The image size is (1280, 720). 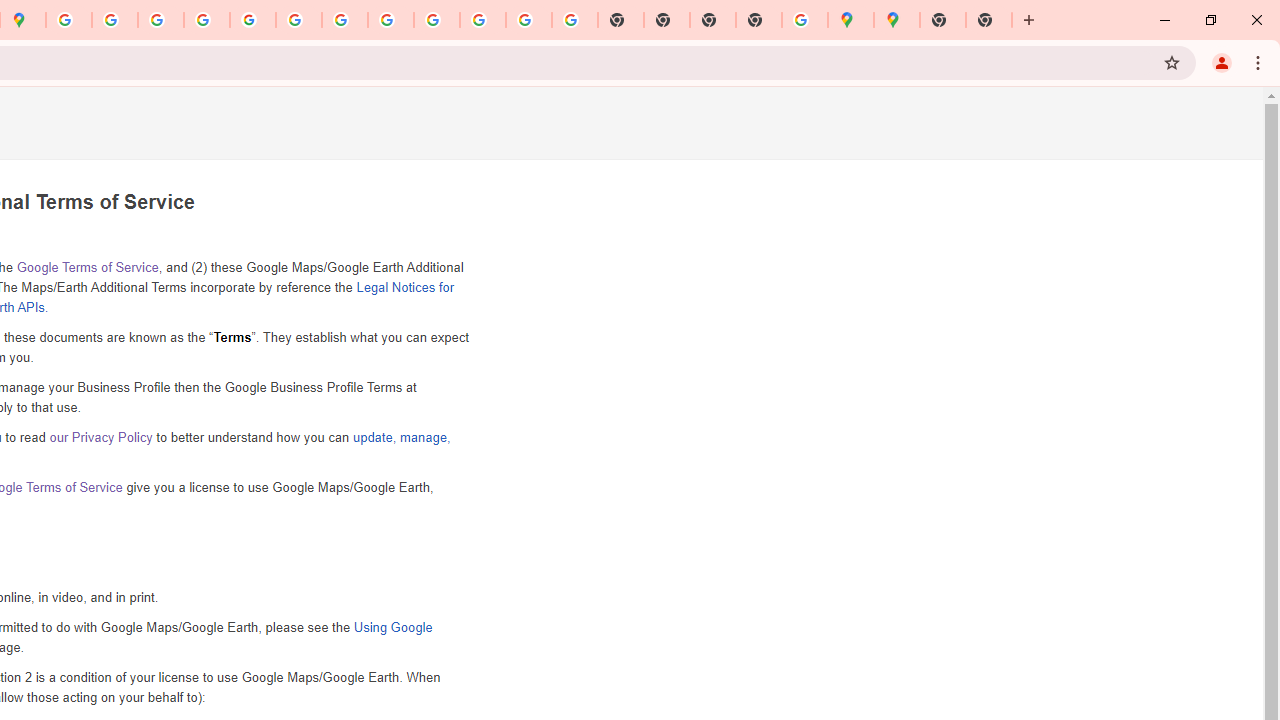 I want to click on New Tab, so click(x=759, y=20).